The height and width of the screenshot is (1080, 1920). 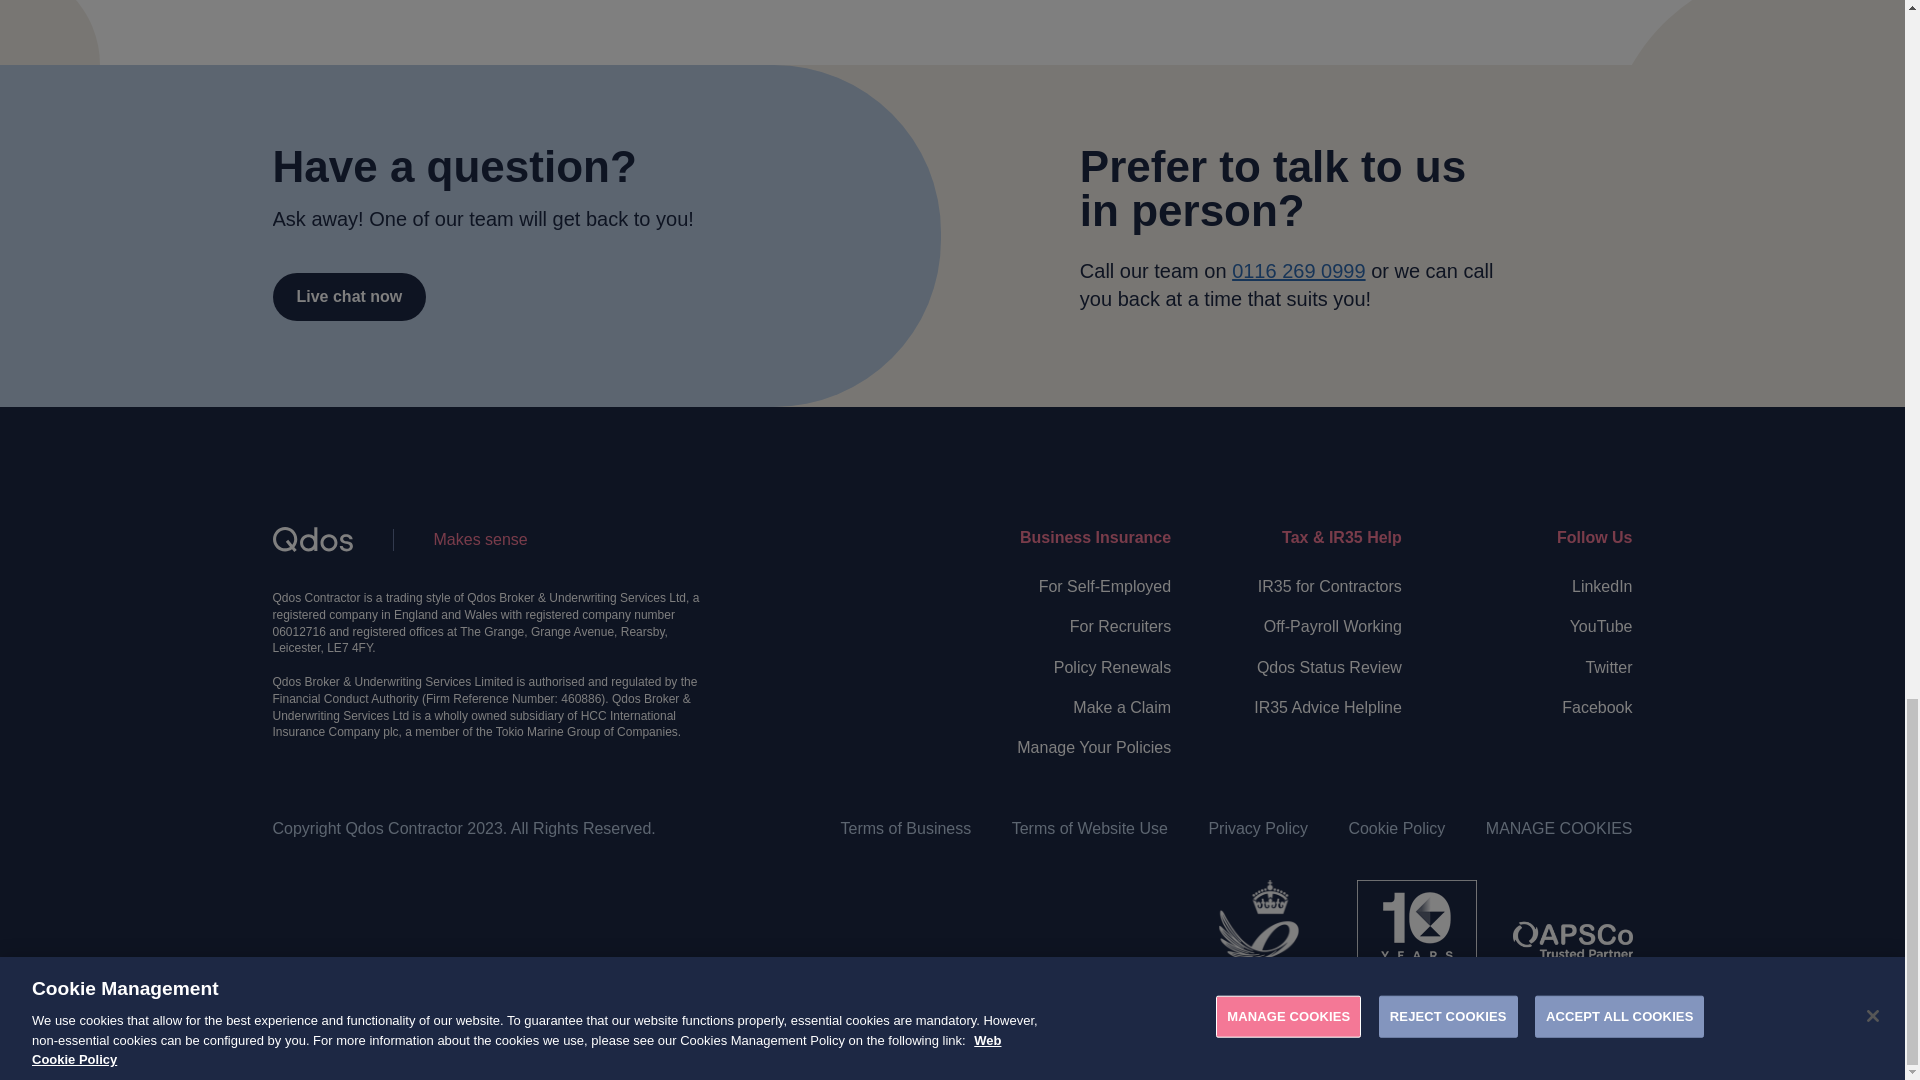 What do you see at coordinates (1089, 828) in the screenshot?
I see `Terms of Website Use` at bounding box center [1089, 828].